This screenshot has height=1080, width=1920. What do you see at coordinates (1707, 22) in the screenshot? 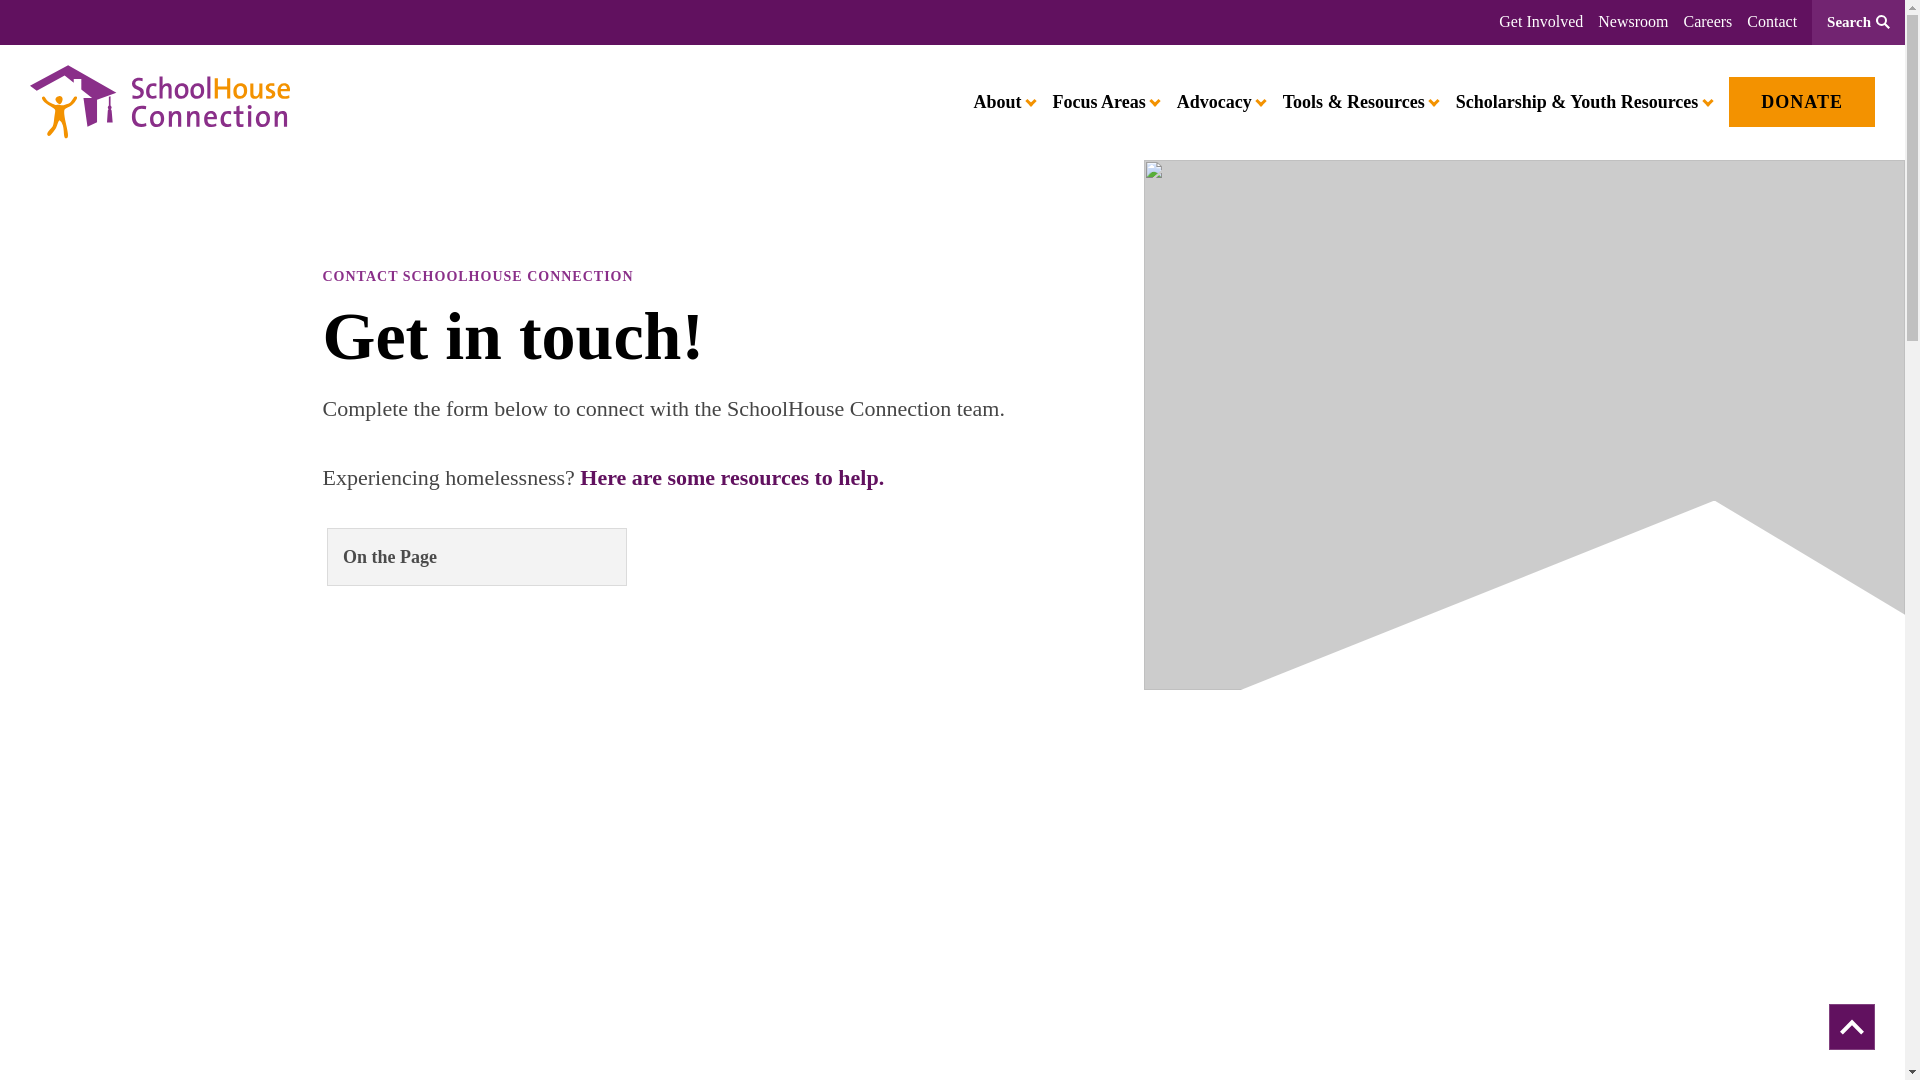
I see `Careers` at bounding box center [1707, 22].